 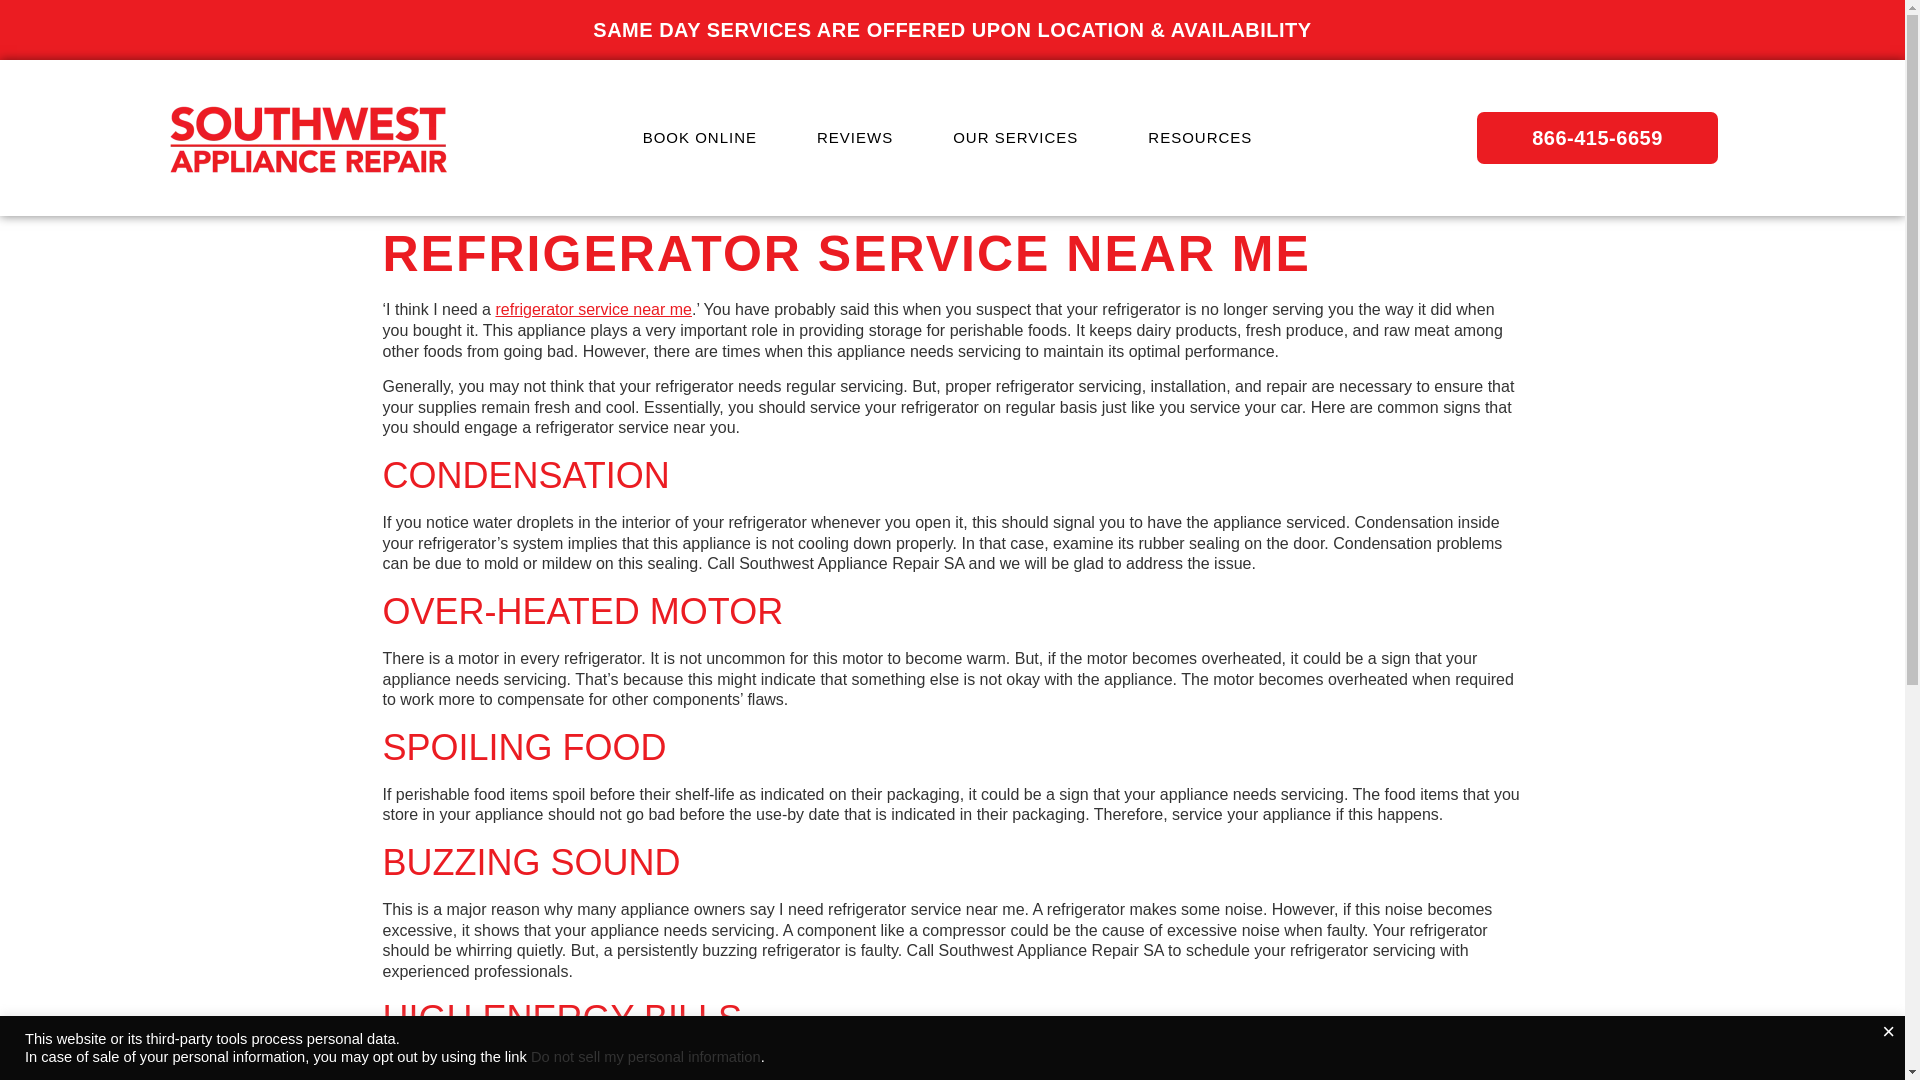 I want to click on 866-415-6659, so click(x=1597, y=138).